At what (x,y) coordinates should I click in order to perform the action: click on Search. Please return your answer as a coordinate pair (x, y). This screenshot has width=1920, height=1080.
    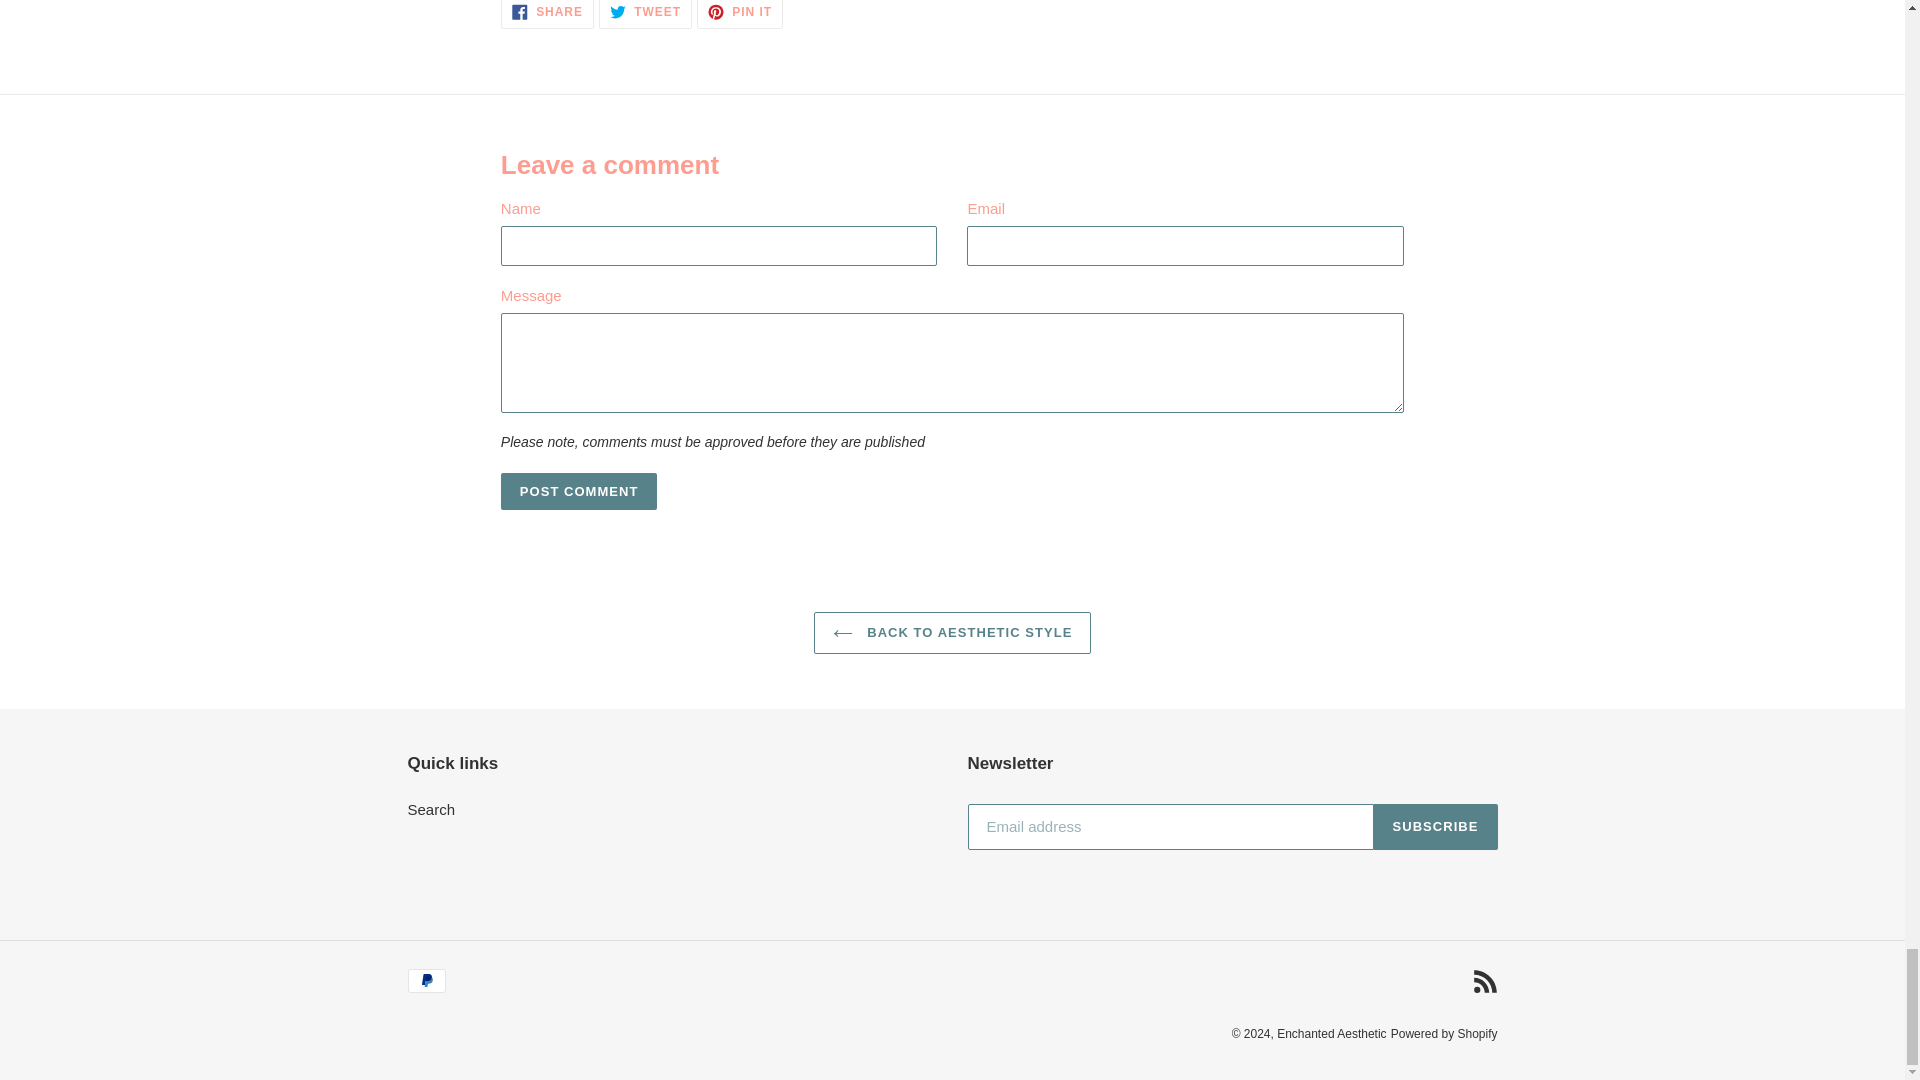
    Looking at the image, I should click on (1484, 980).